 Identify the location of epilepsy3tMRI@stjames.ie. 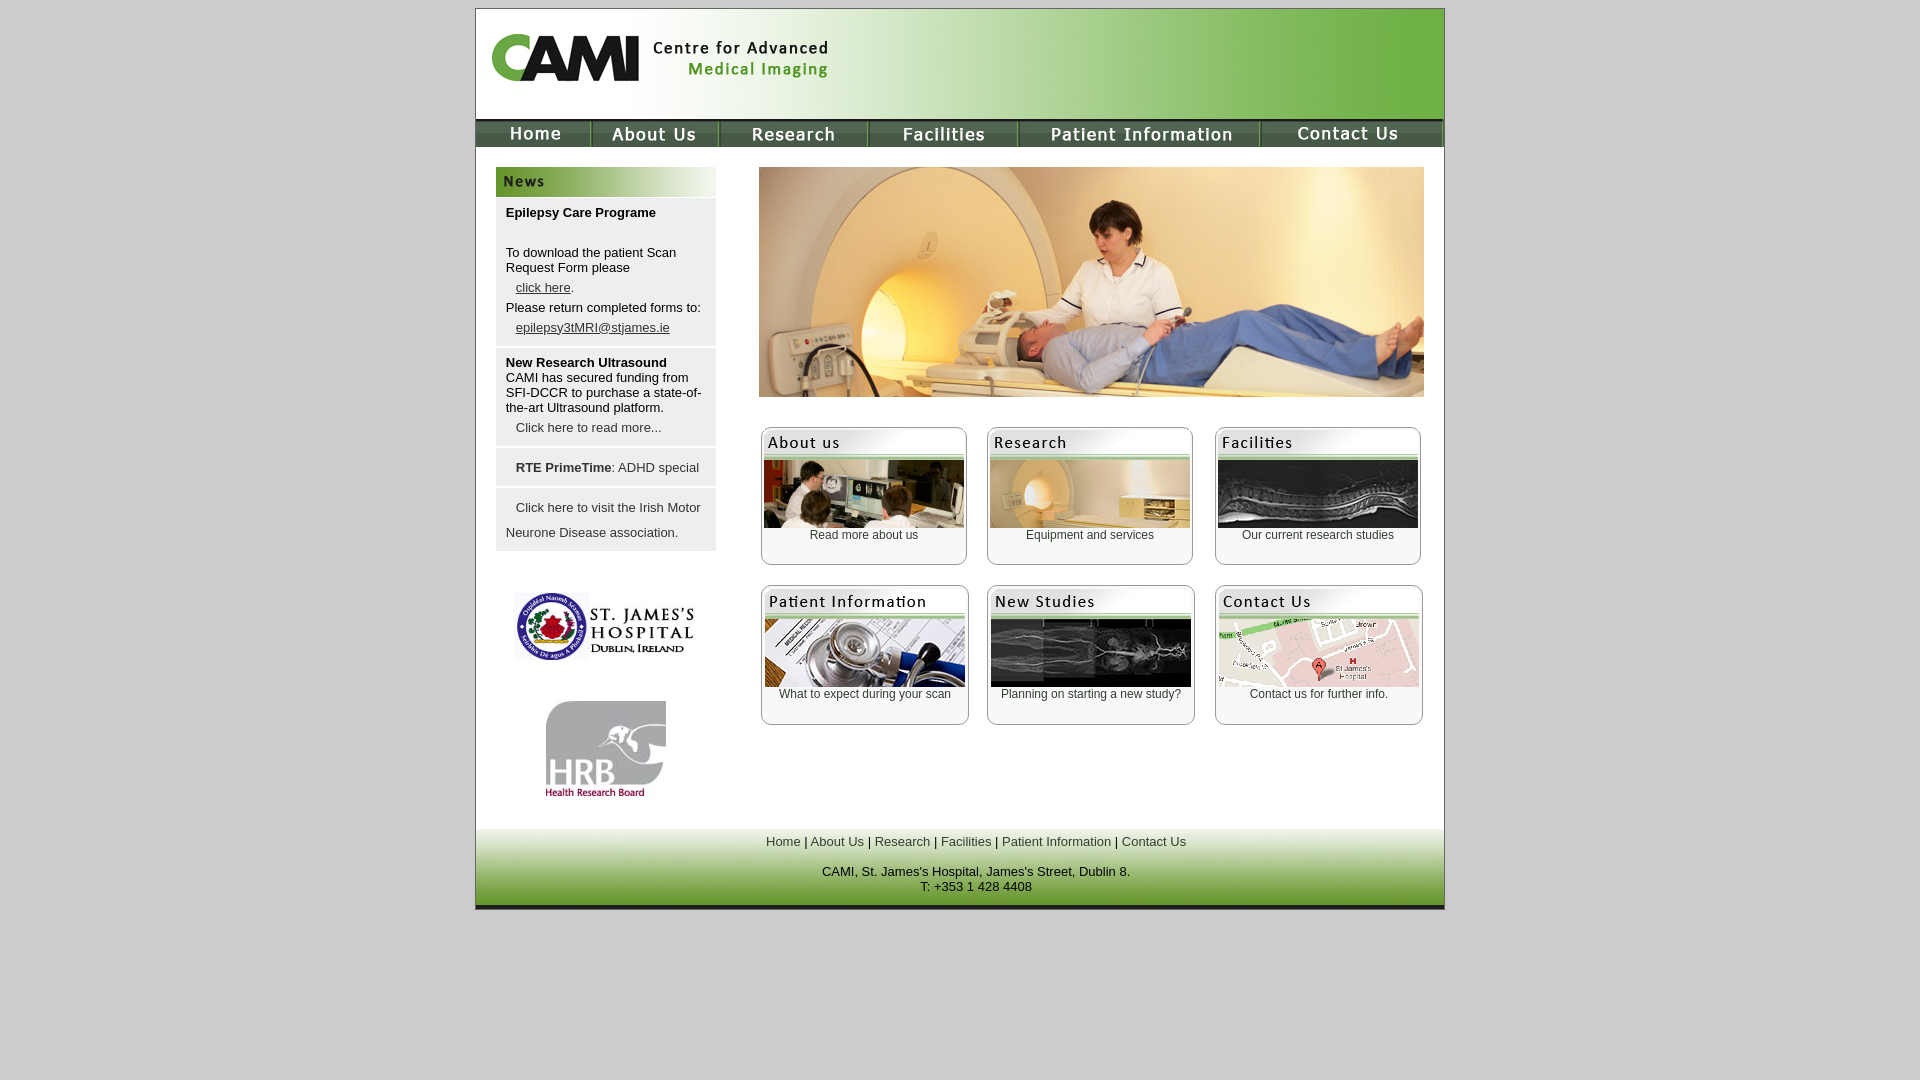
(606, 326).